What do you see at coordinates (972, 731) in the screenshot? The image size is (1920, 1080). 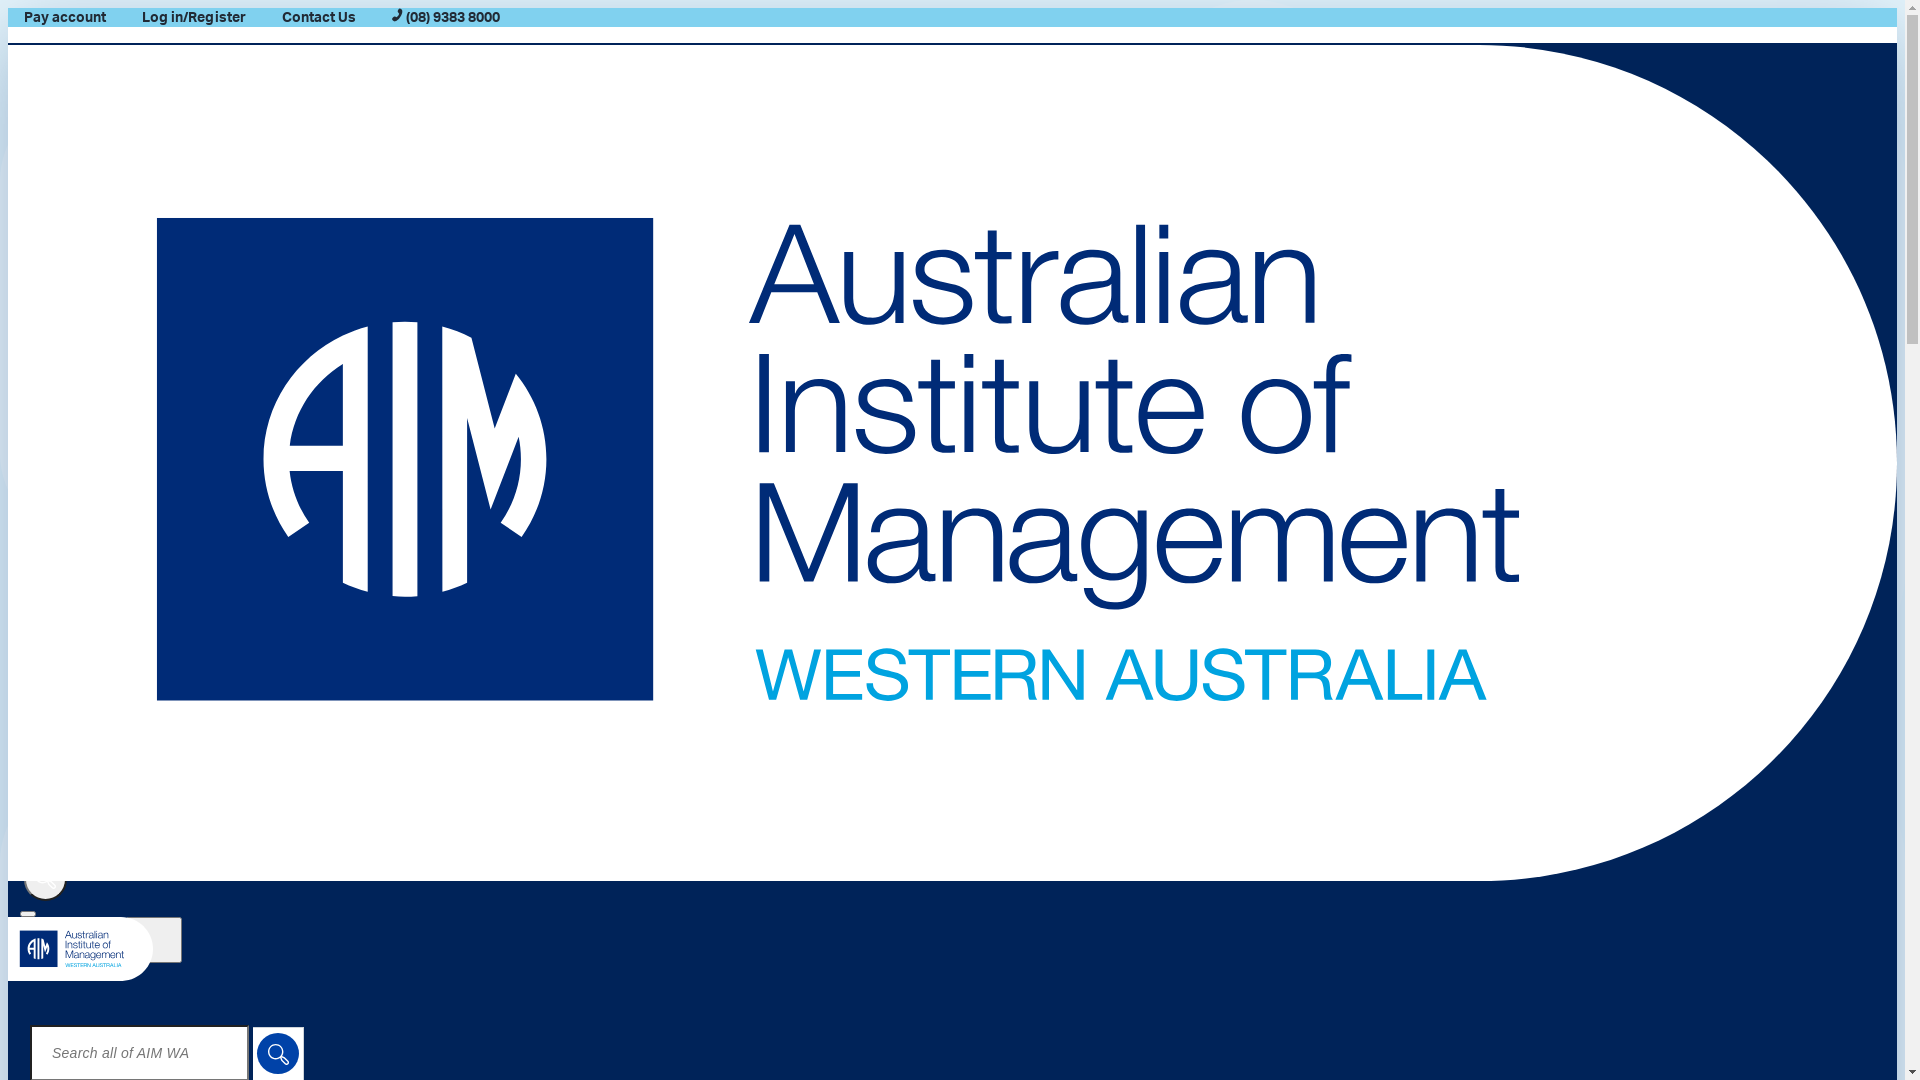 I see `Workplace Conversations` at bounding box center [972, 731].